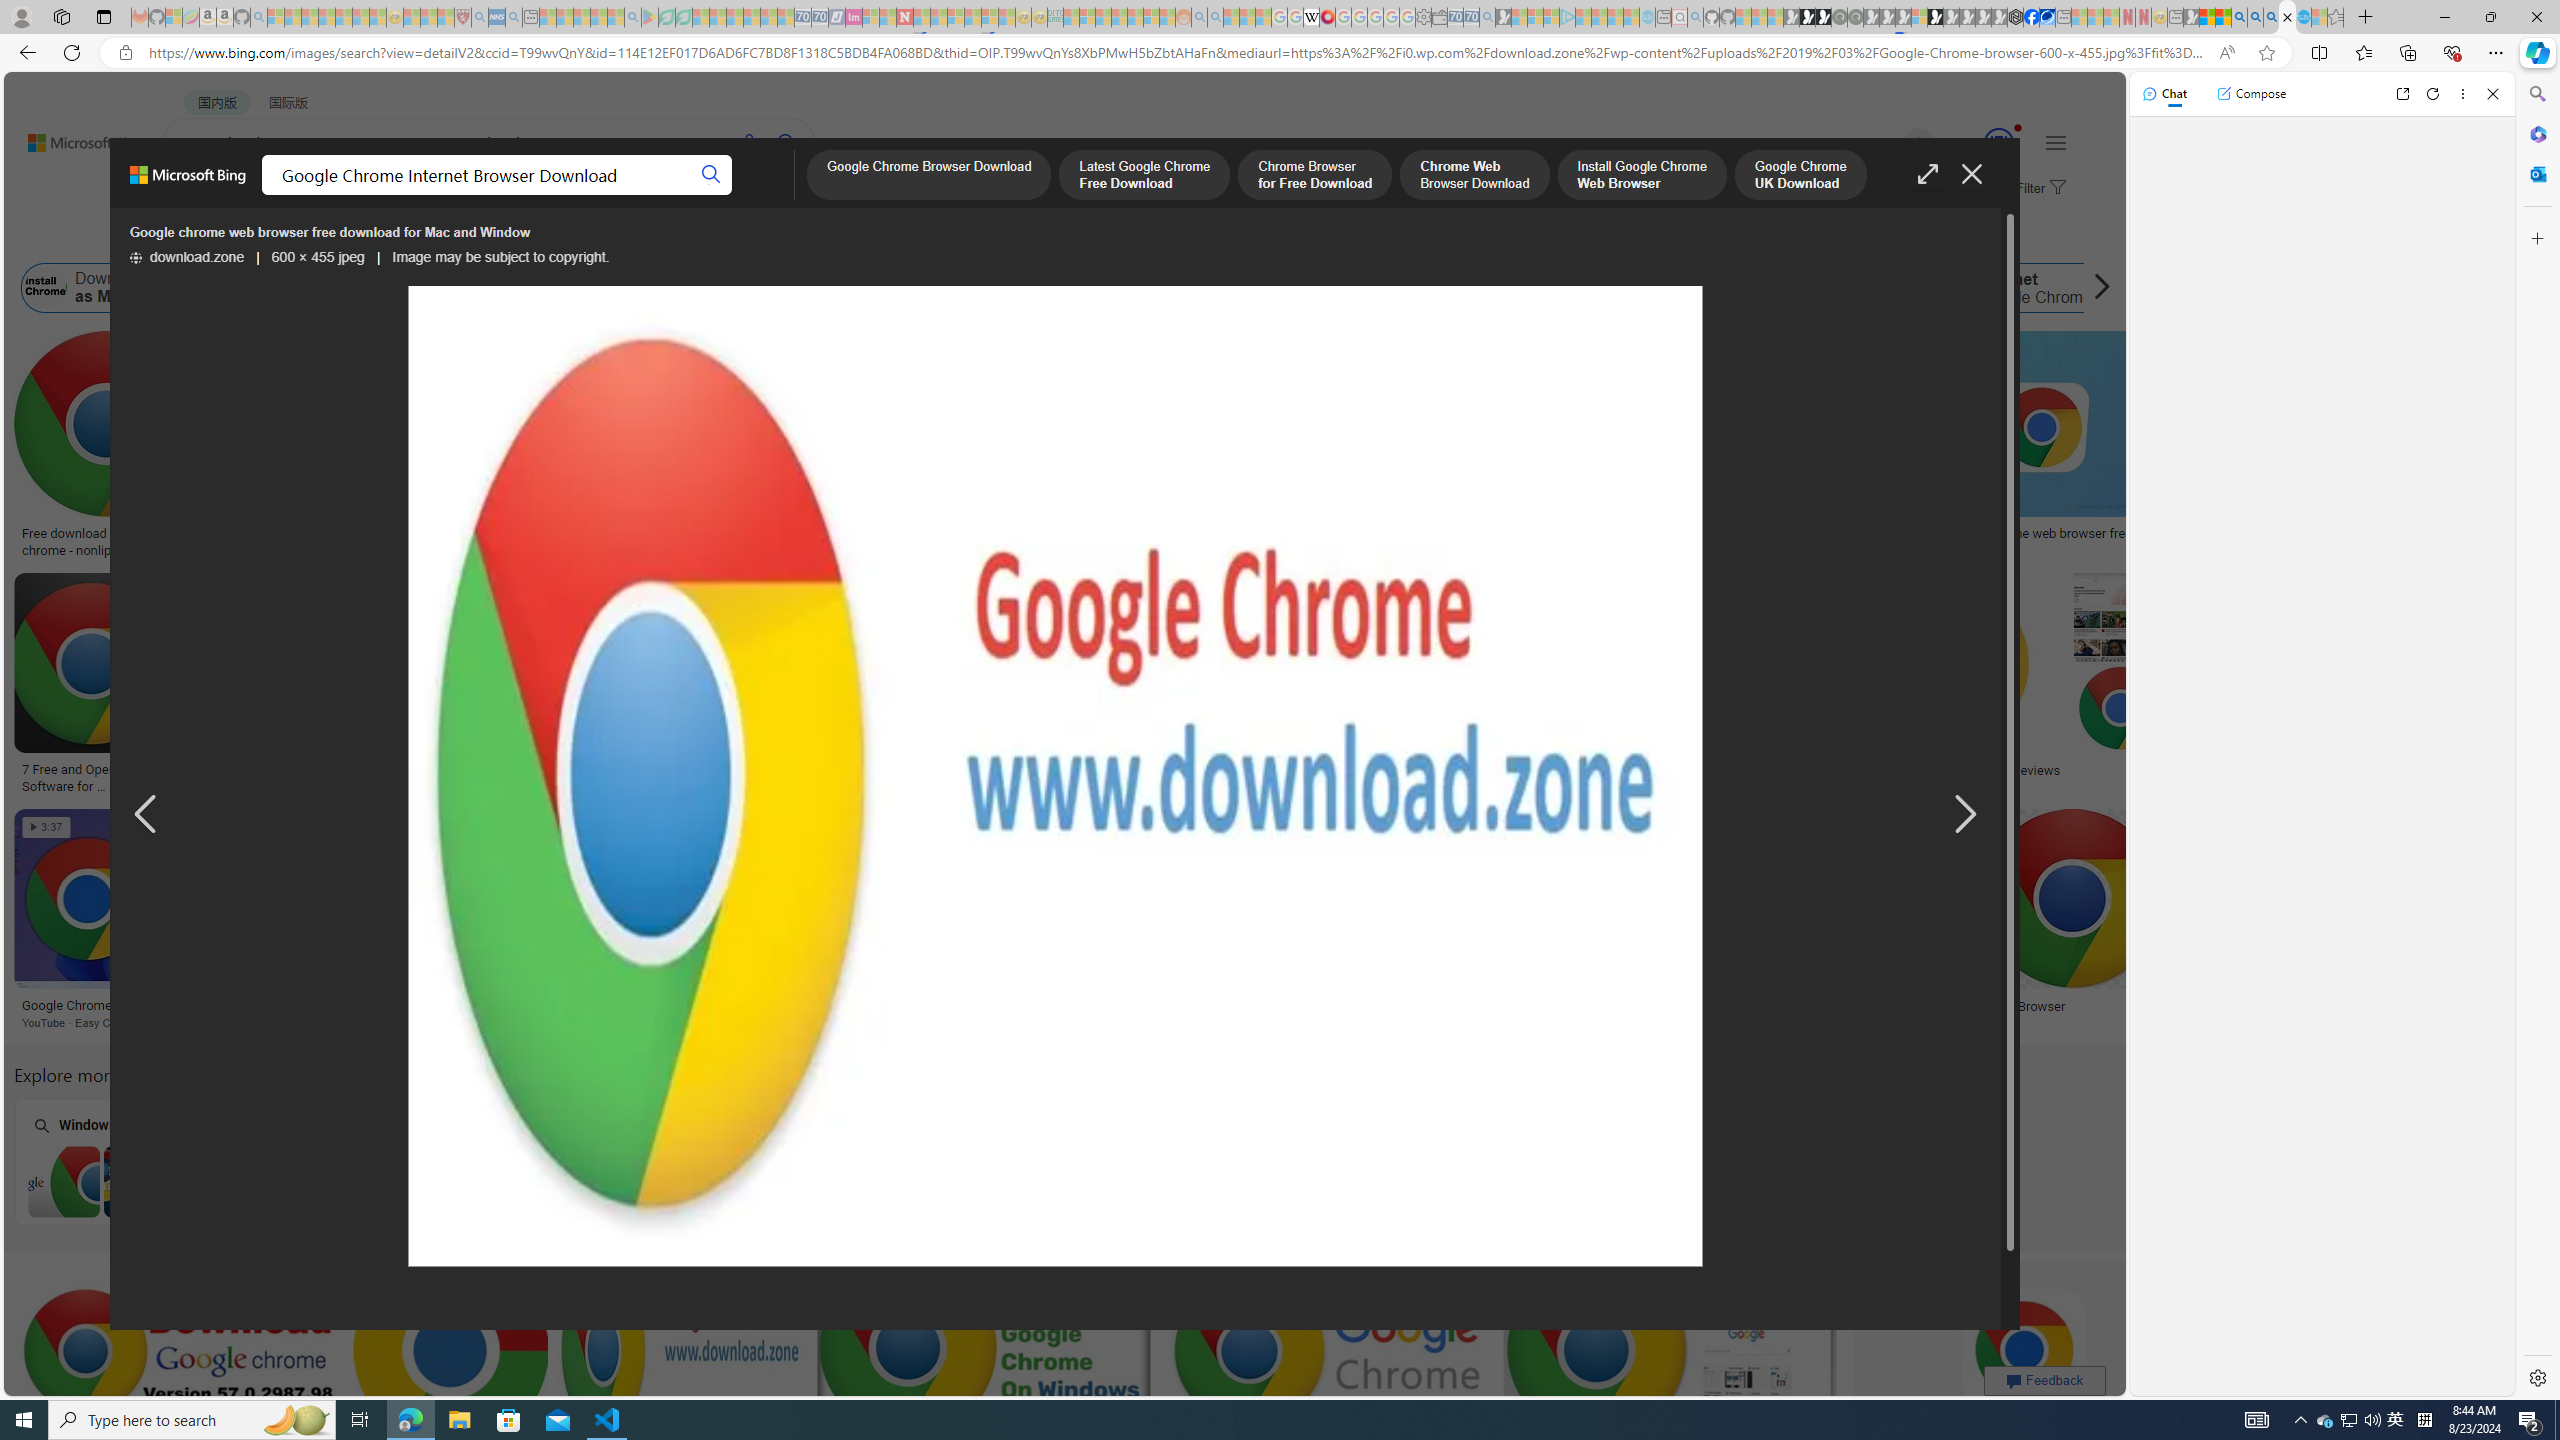 The width and height of the screenshot is (2560, 1440). What do you see at coordinates (794, 196) in the screenshot?
I see `MORE` at bounding box center [794, 196].